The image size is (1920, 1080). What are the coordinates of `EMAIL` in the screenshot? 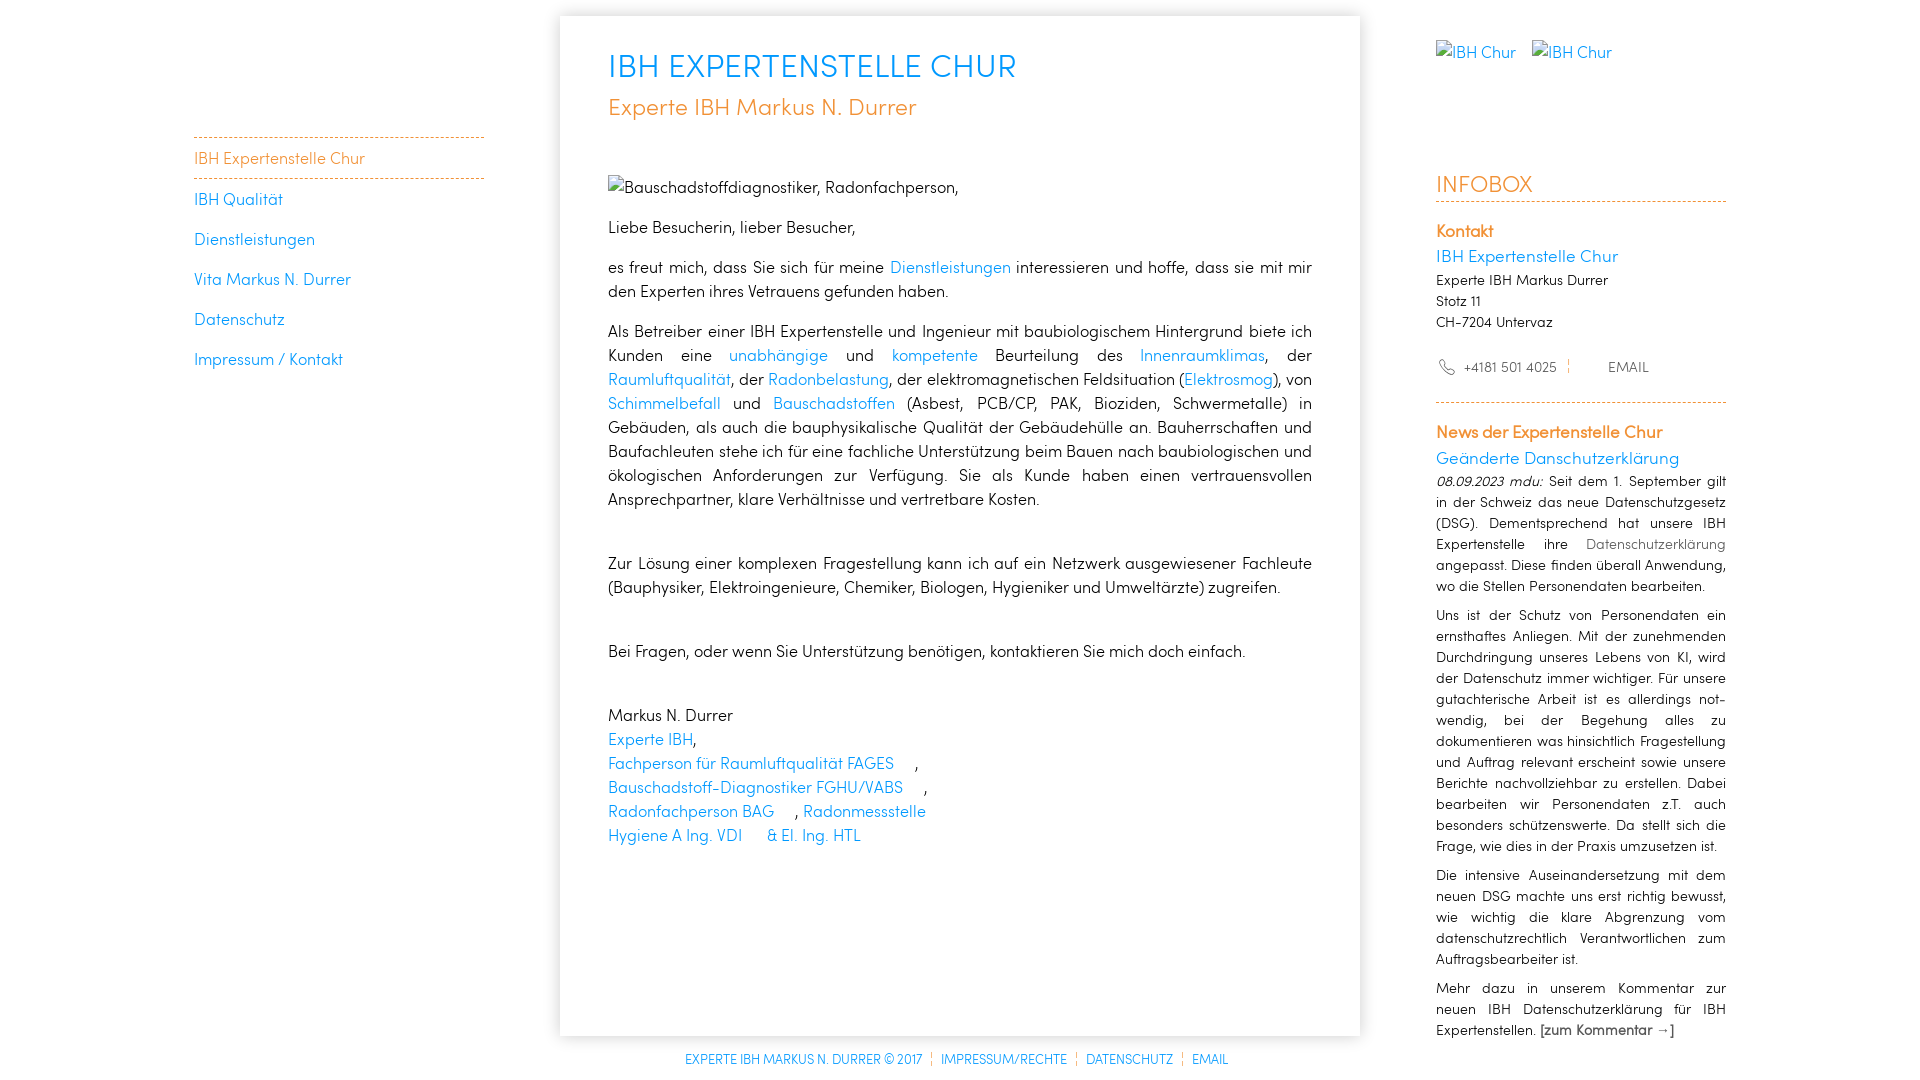 It's located at (1210, 1059).